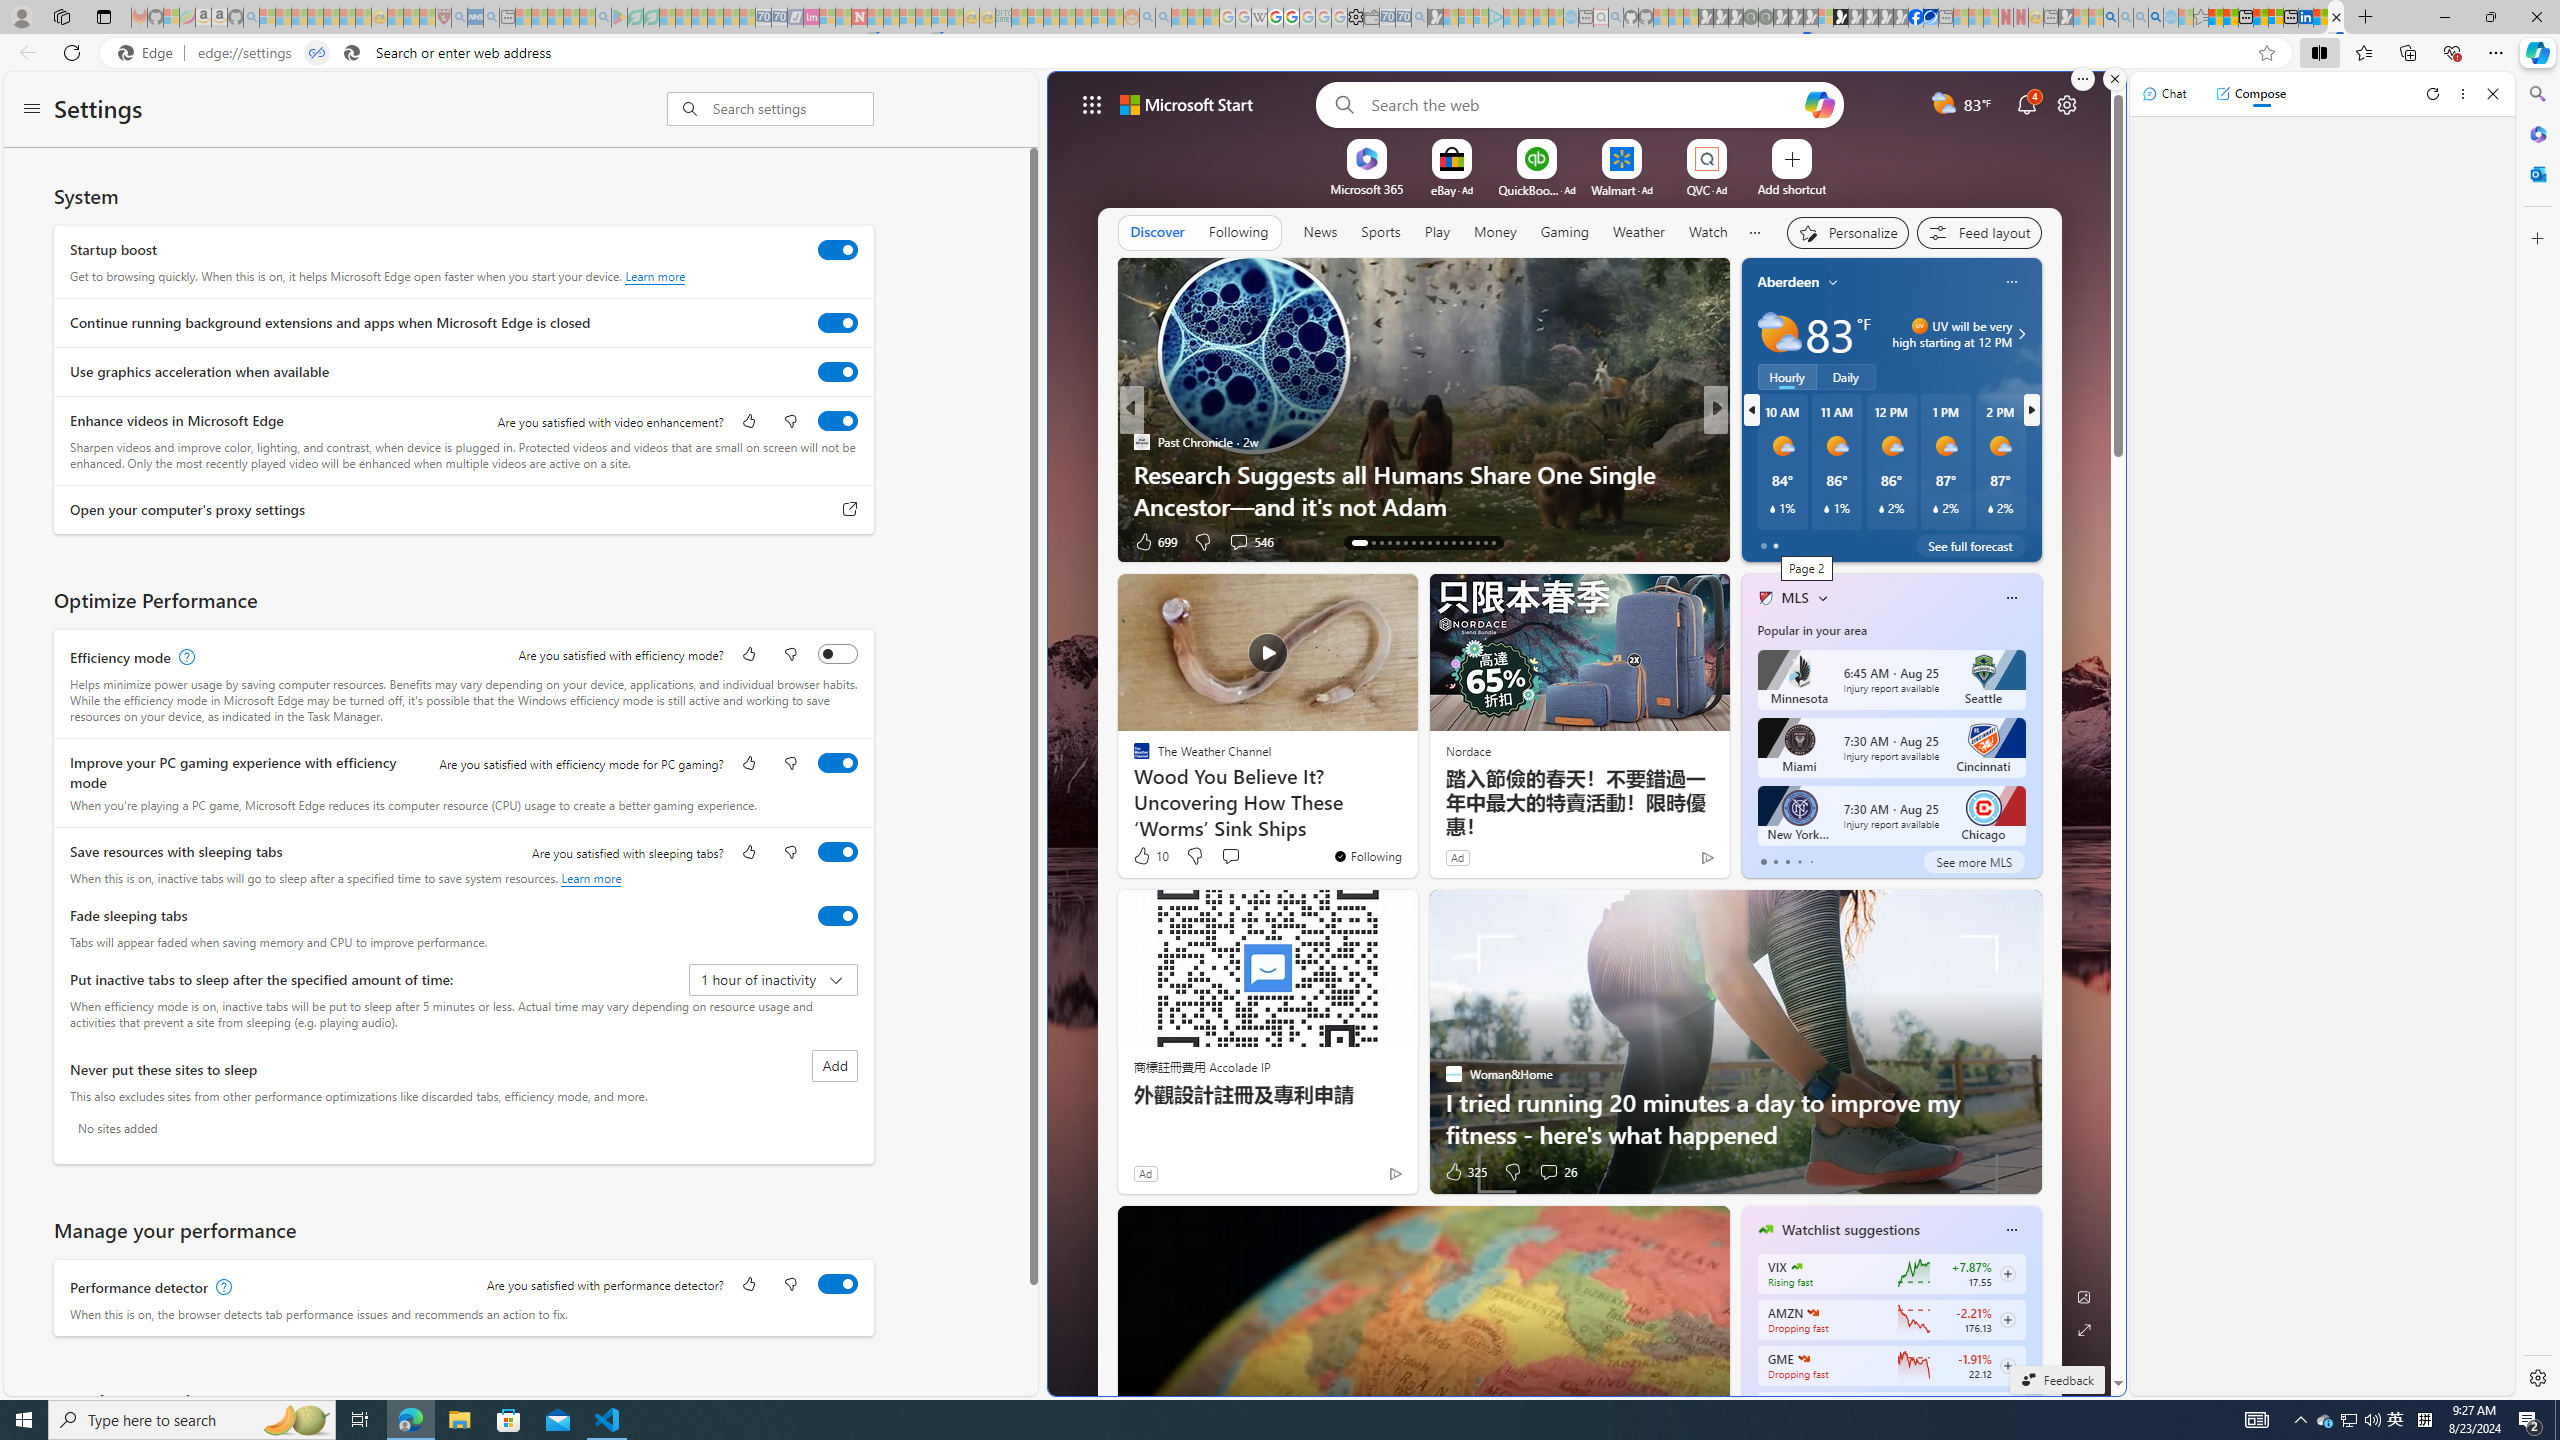 This screenshot has width=2560, height=1440. Describe the element at coordinates (1565, 233) in the screenshot. I see `Gaming` at that location.